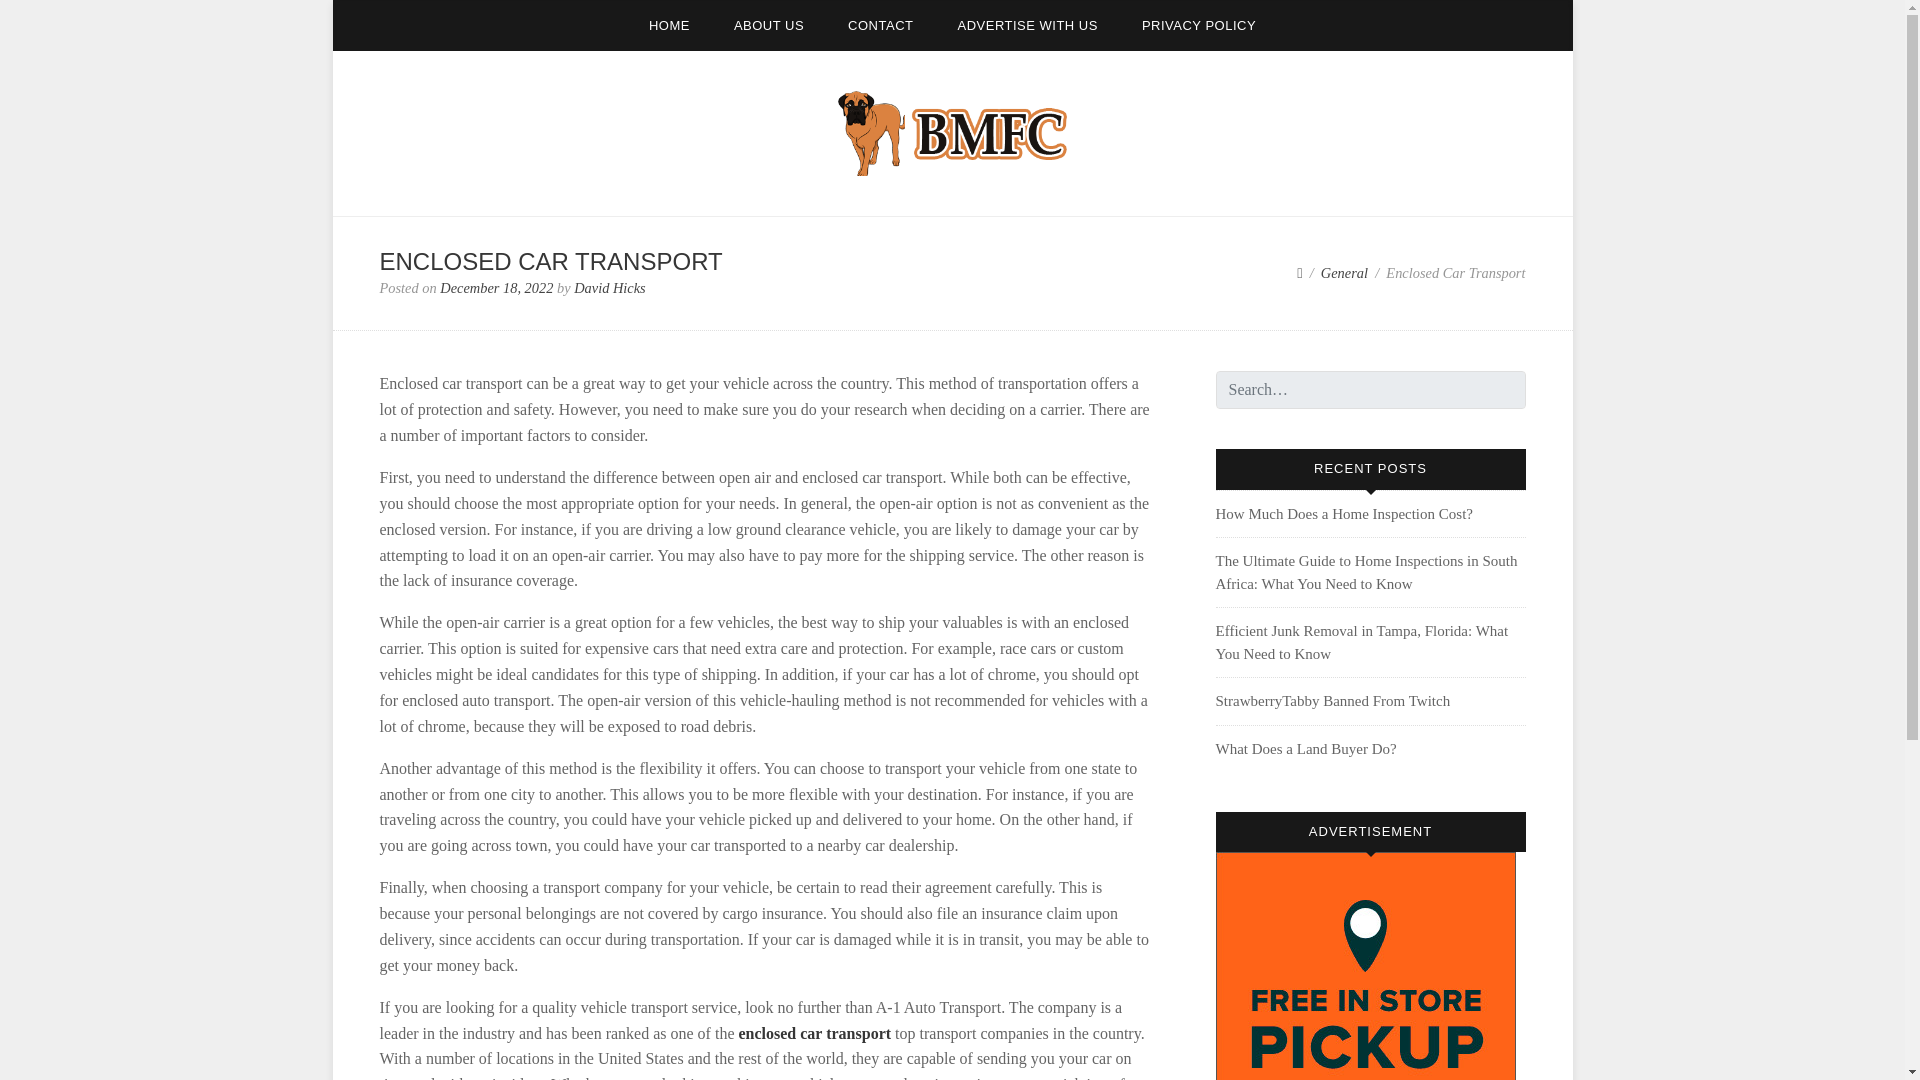  What do you see at coordinates (1198, 25) in the screenshot?
I see `PRIVACY POLICY` at bounding box center [1198, 25].